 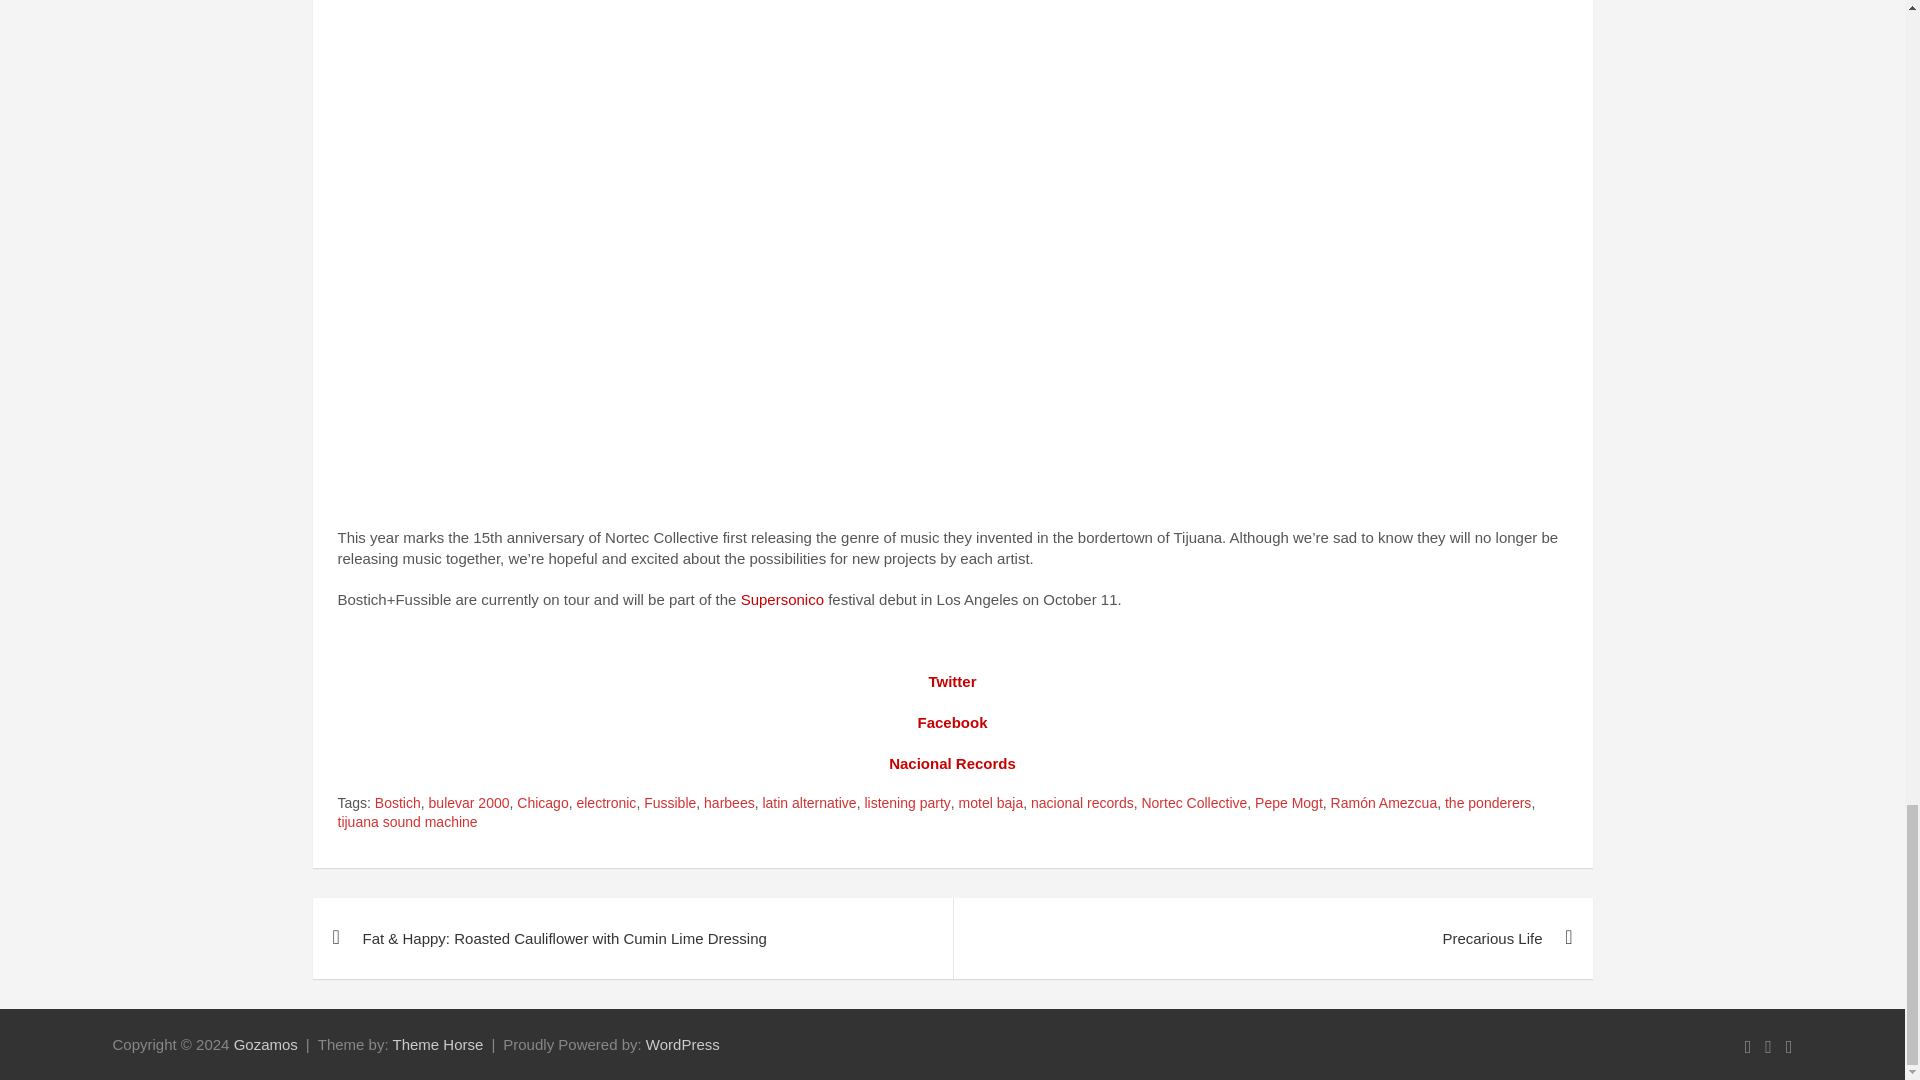 I want to click on nacional records, so click(x=1082, y=804).